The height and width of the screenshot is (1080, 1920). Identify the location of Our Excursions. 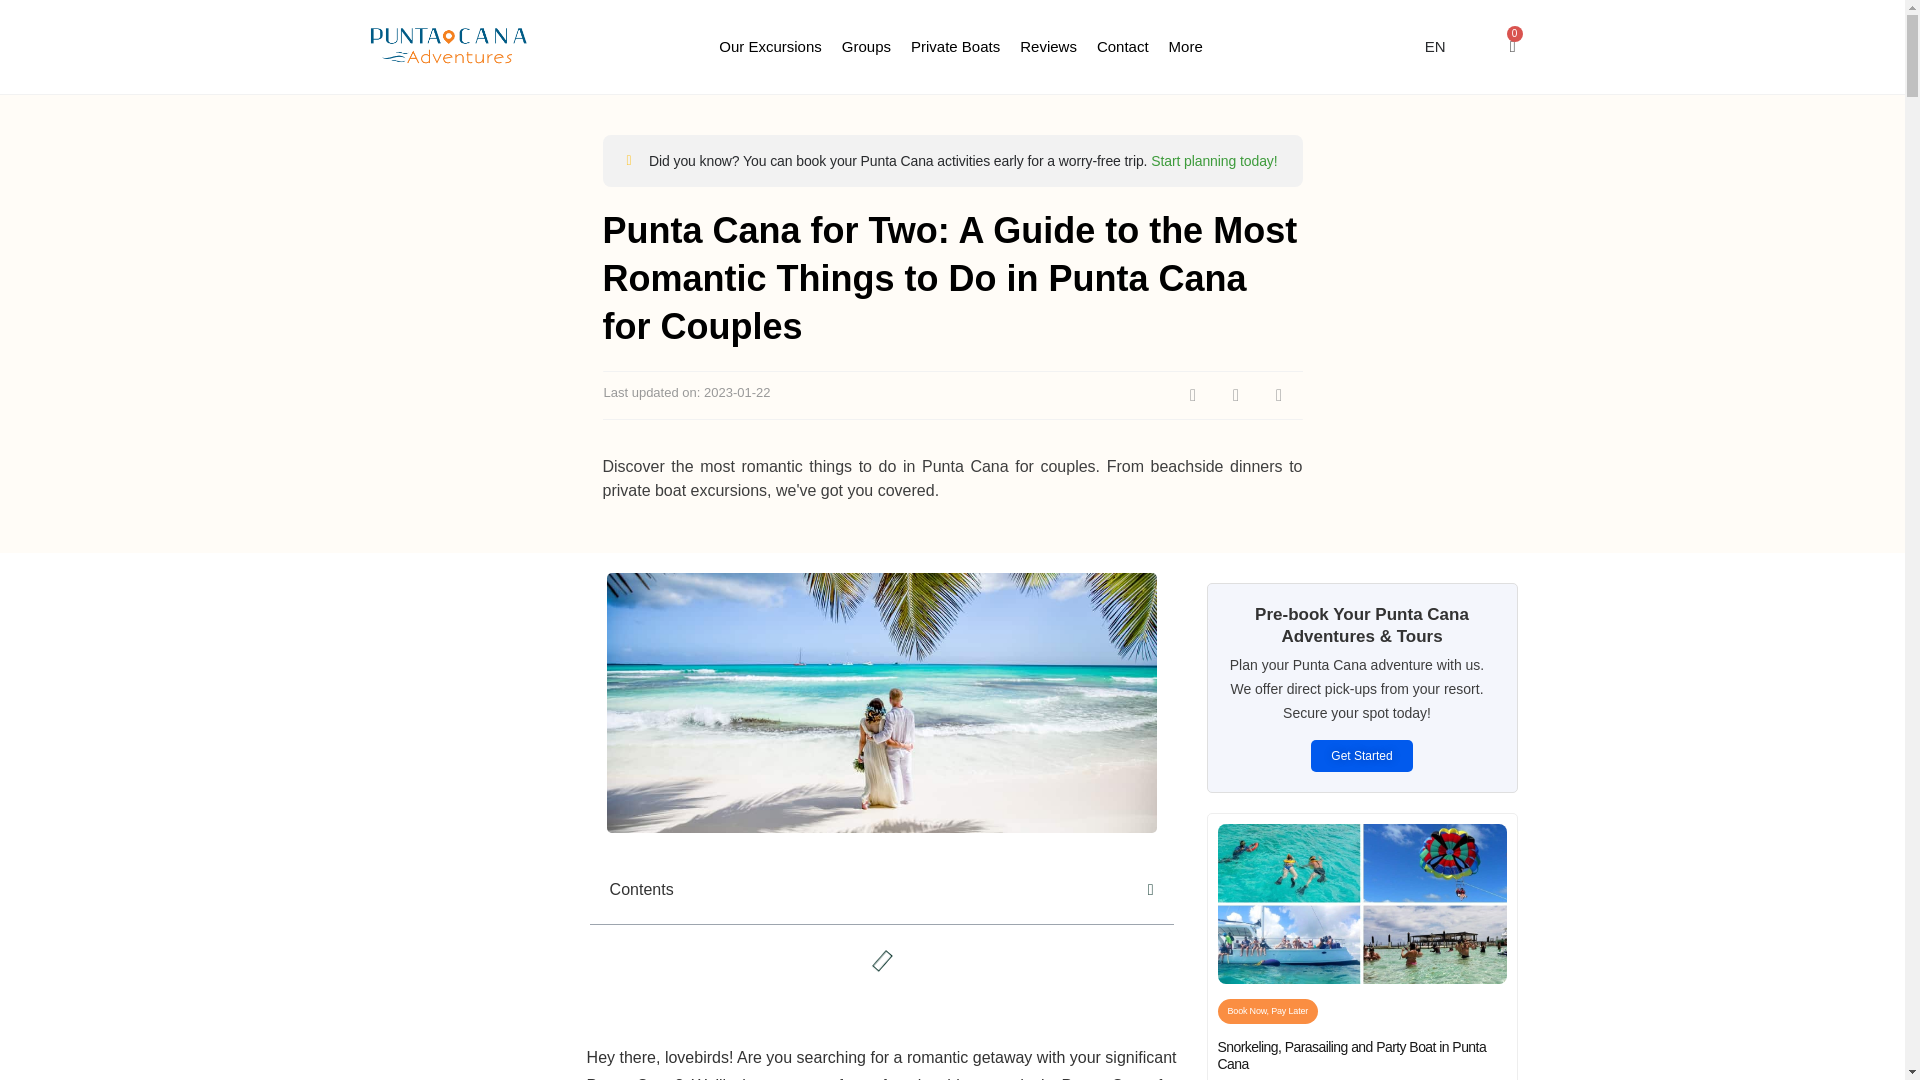
(770, 47).